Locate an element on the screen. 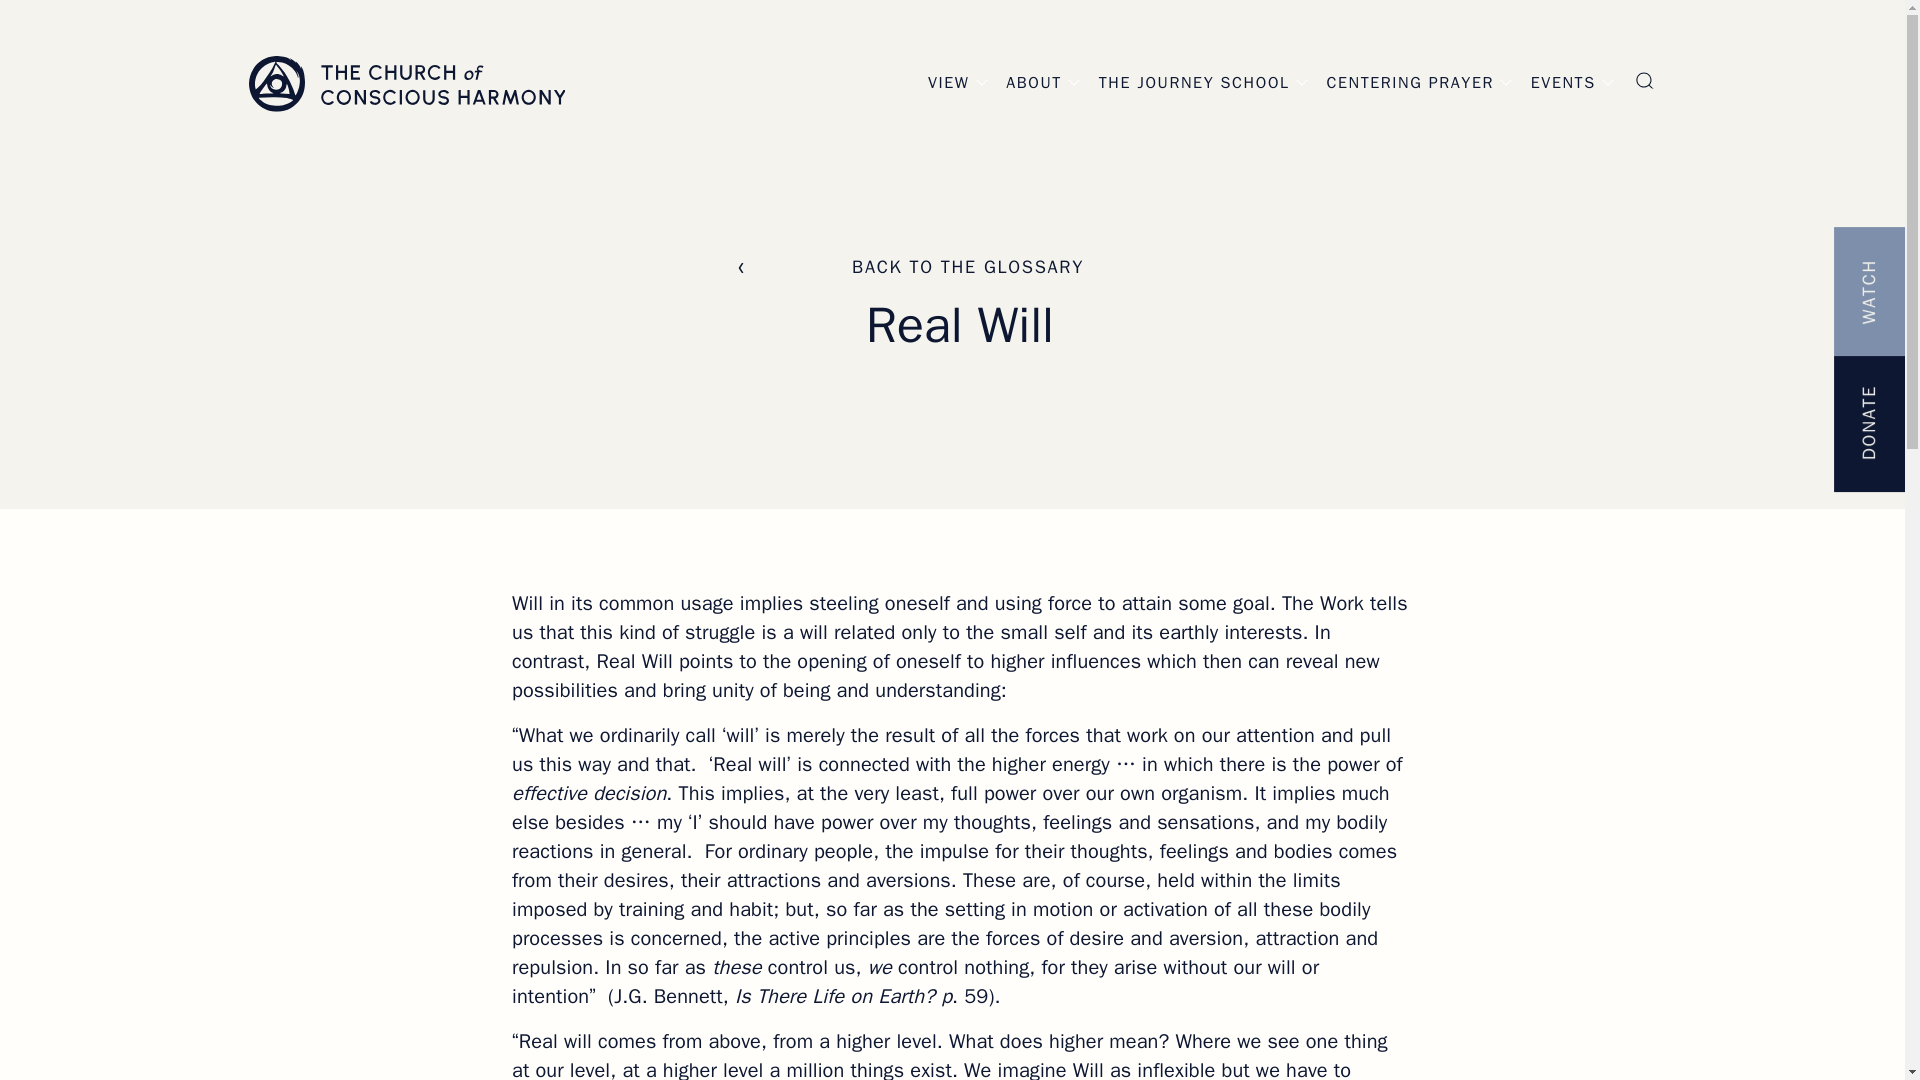  ABOUT is located at coordinates (1034, 82).